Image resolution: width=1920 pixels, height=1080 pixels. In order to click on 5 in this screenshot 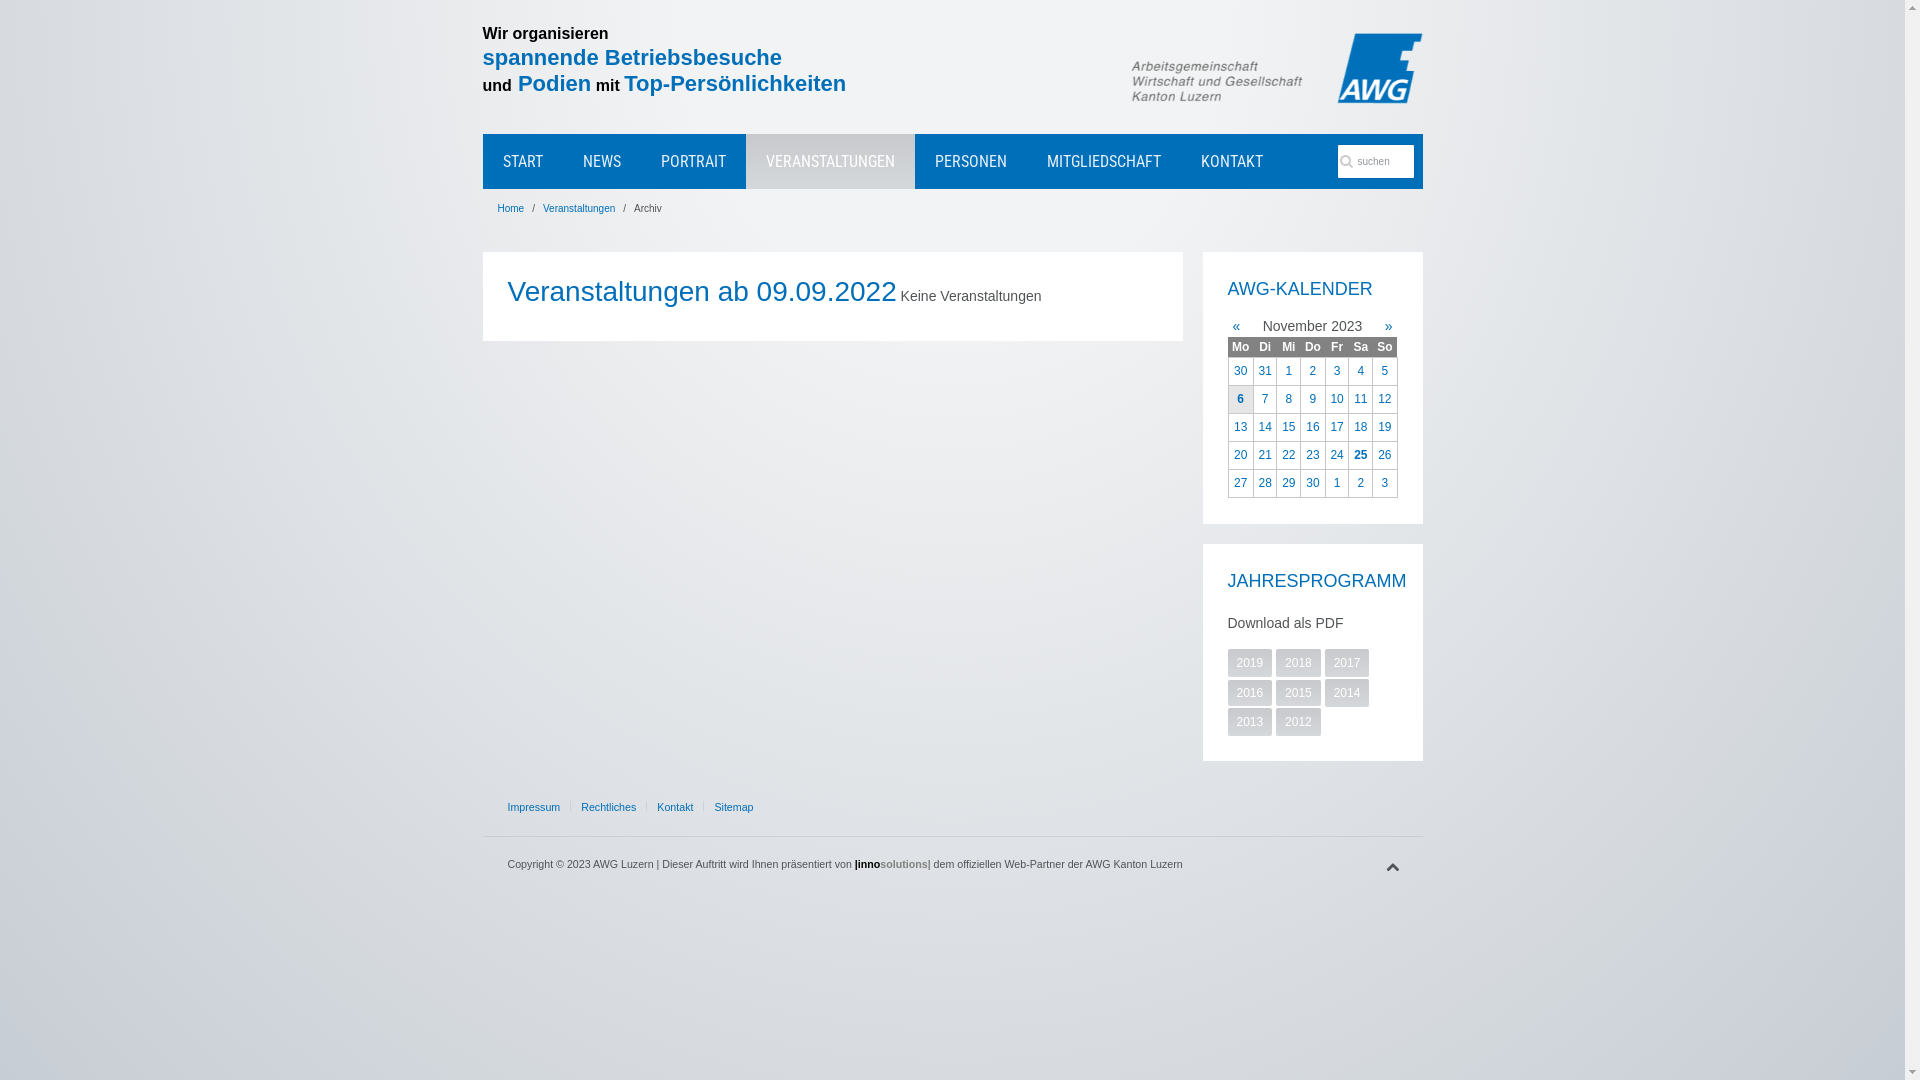, I will do `click(1384, 371)`.